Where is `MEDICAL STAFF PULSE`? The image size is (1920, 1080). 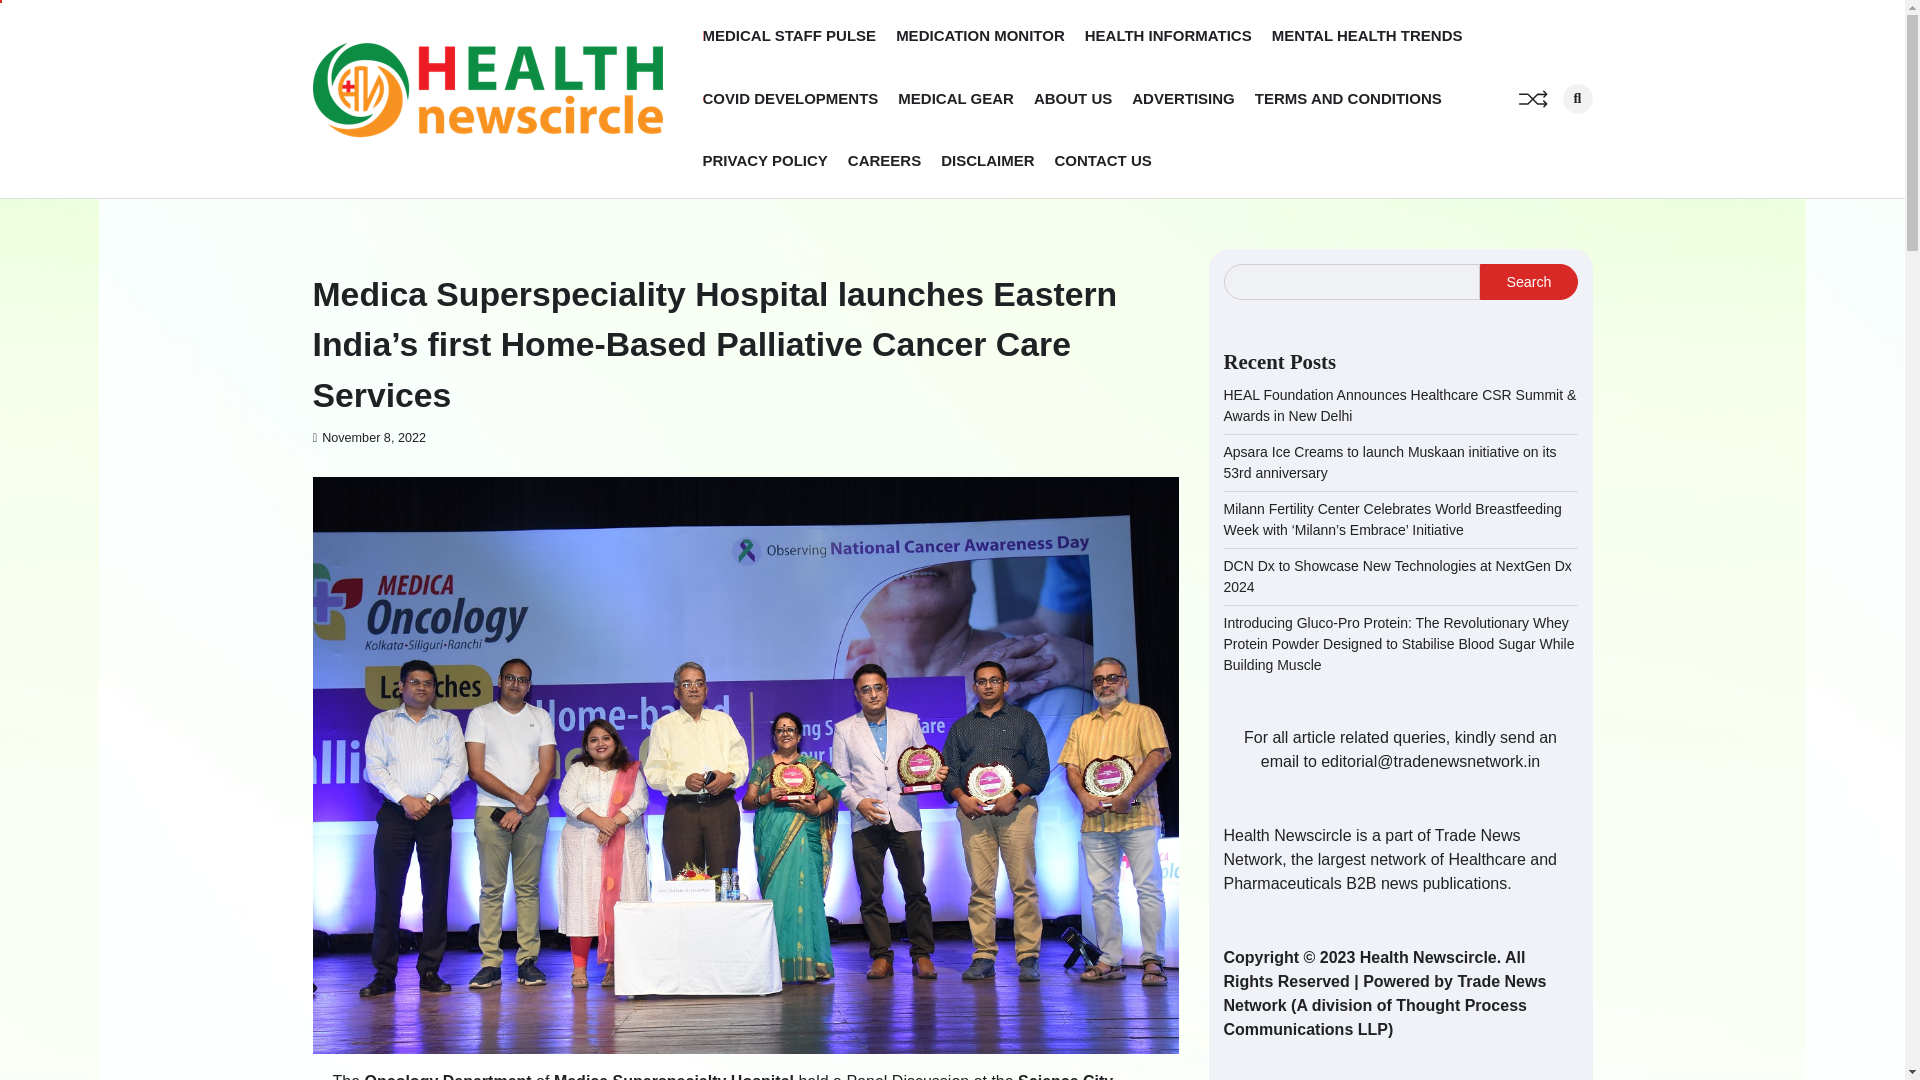
MEDICAL STAFF PULSE is located at coordinates (788, 36).